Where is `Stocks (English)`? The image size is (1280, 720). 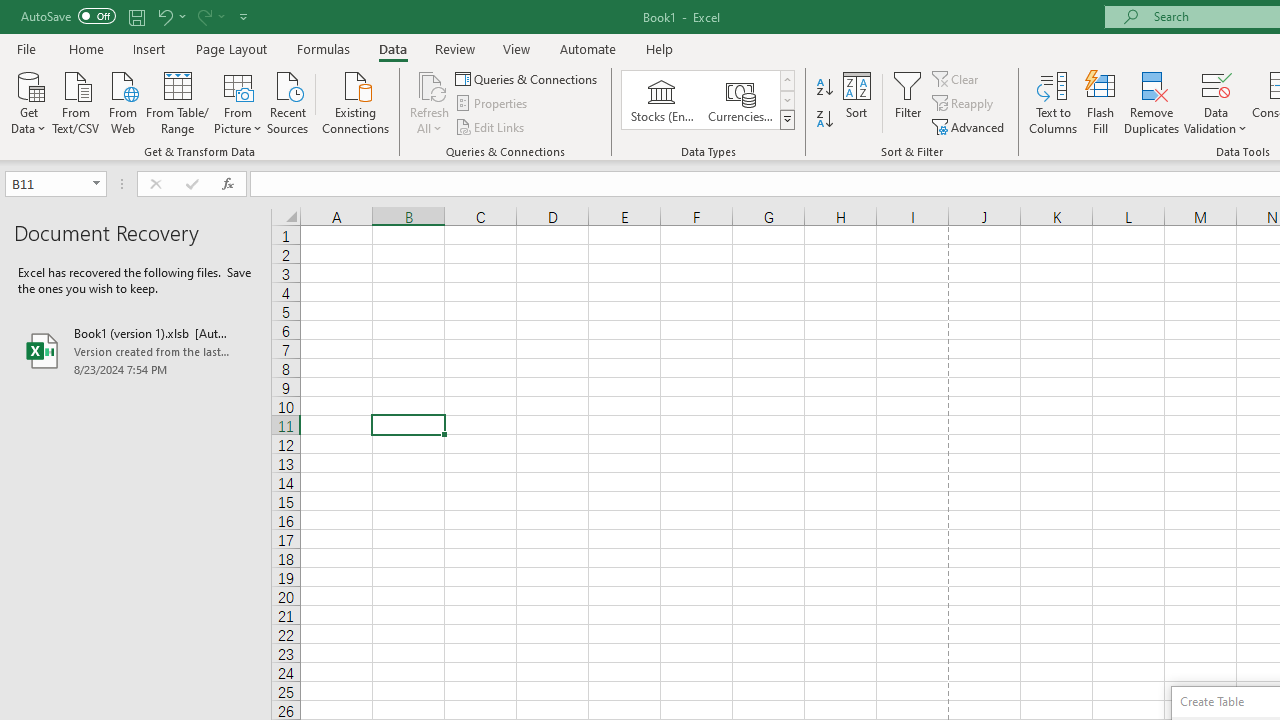 Stocks (English) is located at coordinates (662, 100).